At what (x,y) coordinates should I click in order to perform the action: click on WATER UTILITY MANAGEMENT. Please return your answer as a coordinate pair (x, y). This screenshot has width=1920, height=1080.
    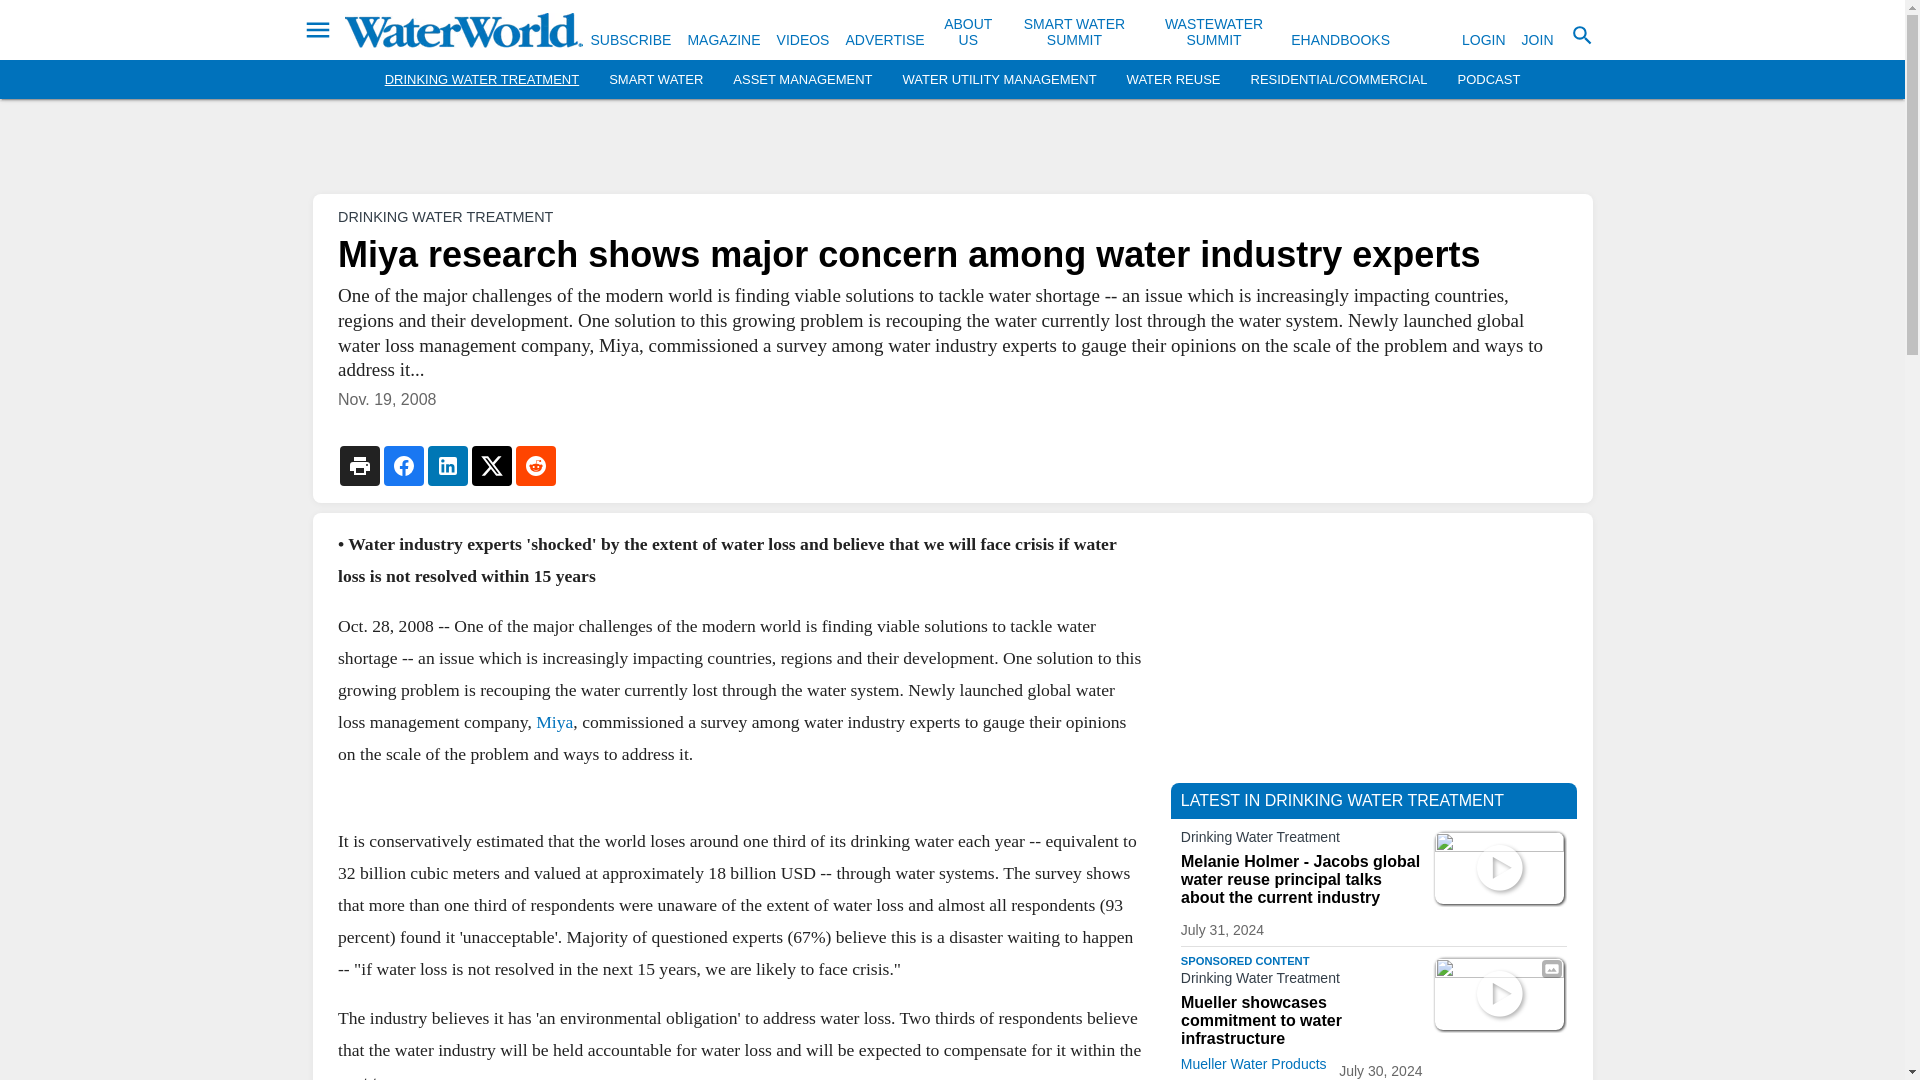
    Looking at the image, I should click on (999, 80).